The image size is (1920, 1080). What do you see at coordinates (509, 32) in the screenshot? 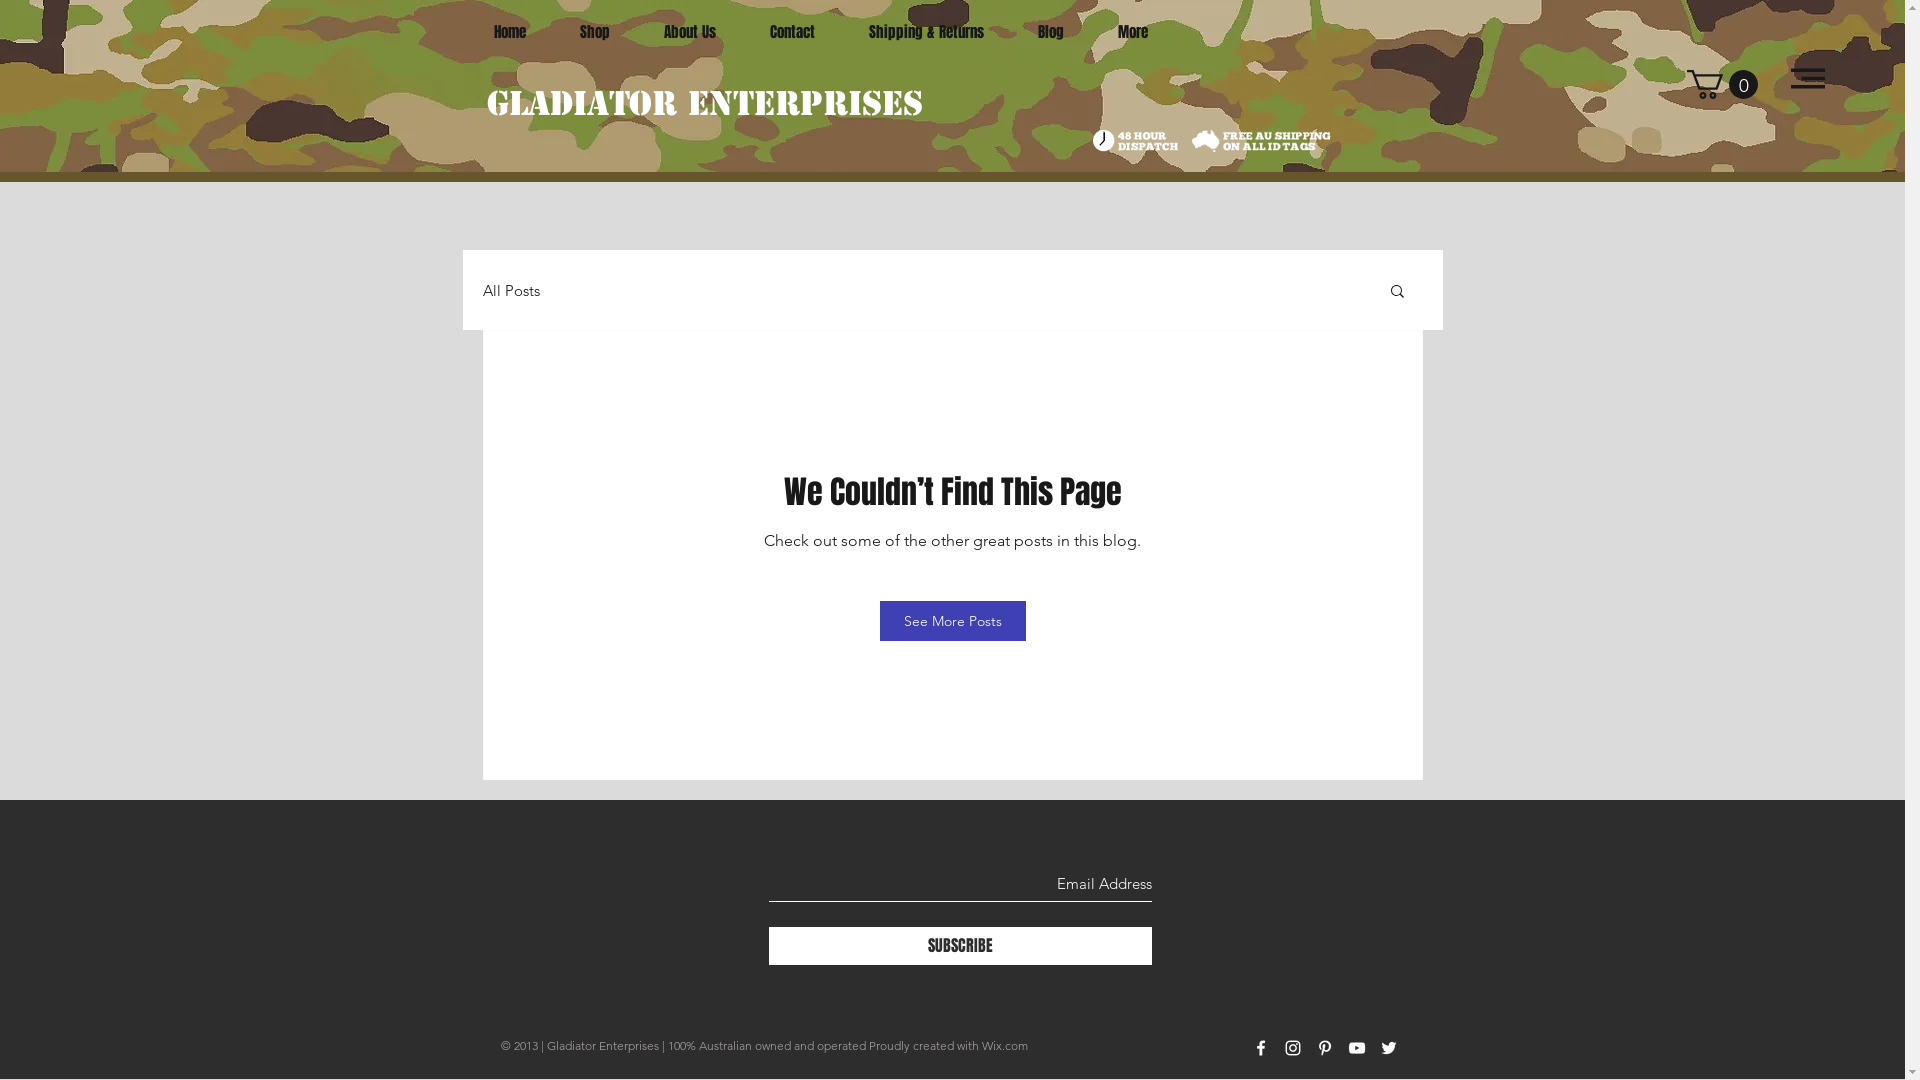
I see `Home` at bounding box center [509, 32].